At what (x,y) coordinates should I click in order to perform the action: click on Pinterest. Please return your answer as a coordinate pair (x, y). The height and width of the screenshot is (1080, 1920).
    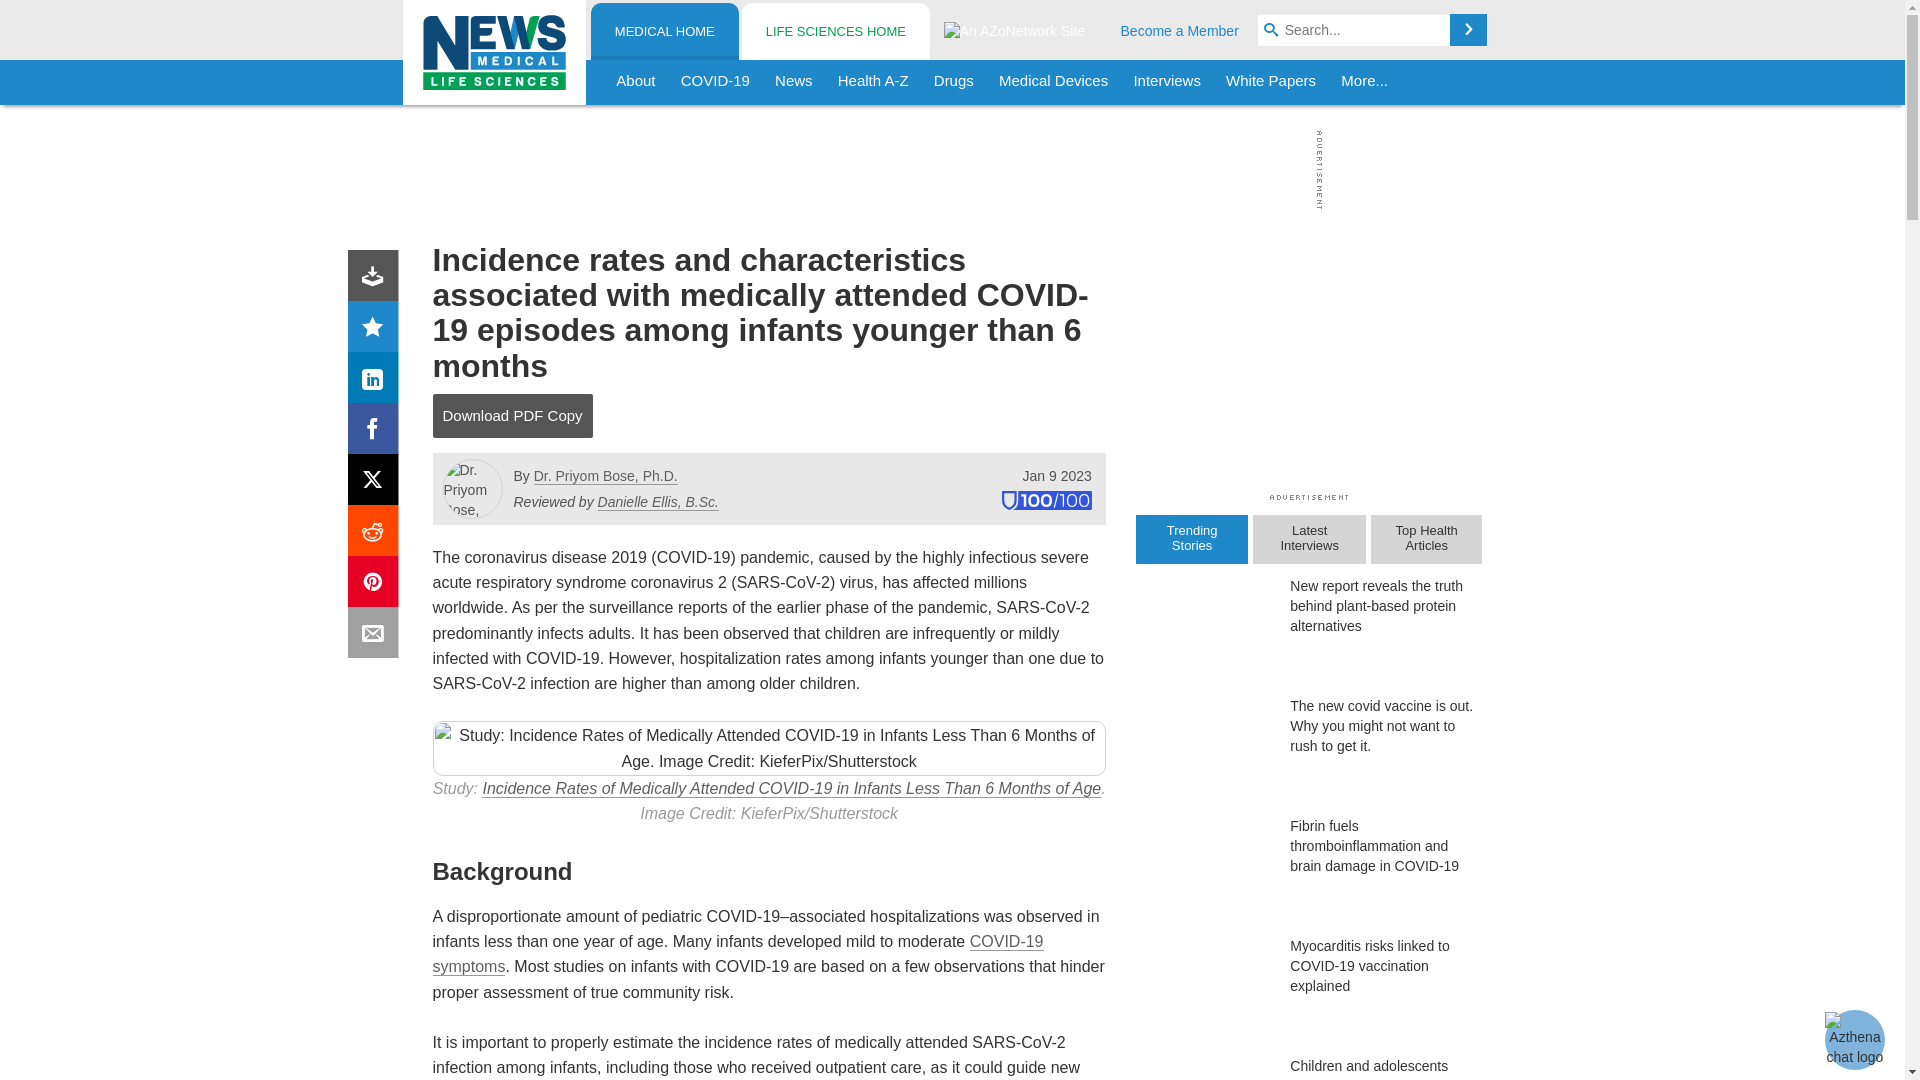
    Looking at the image, I should click on (377, 586).